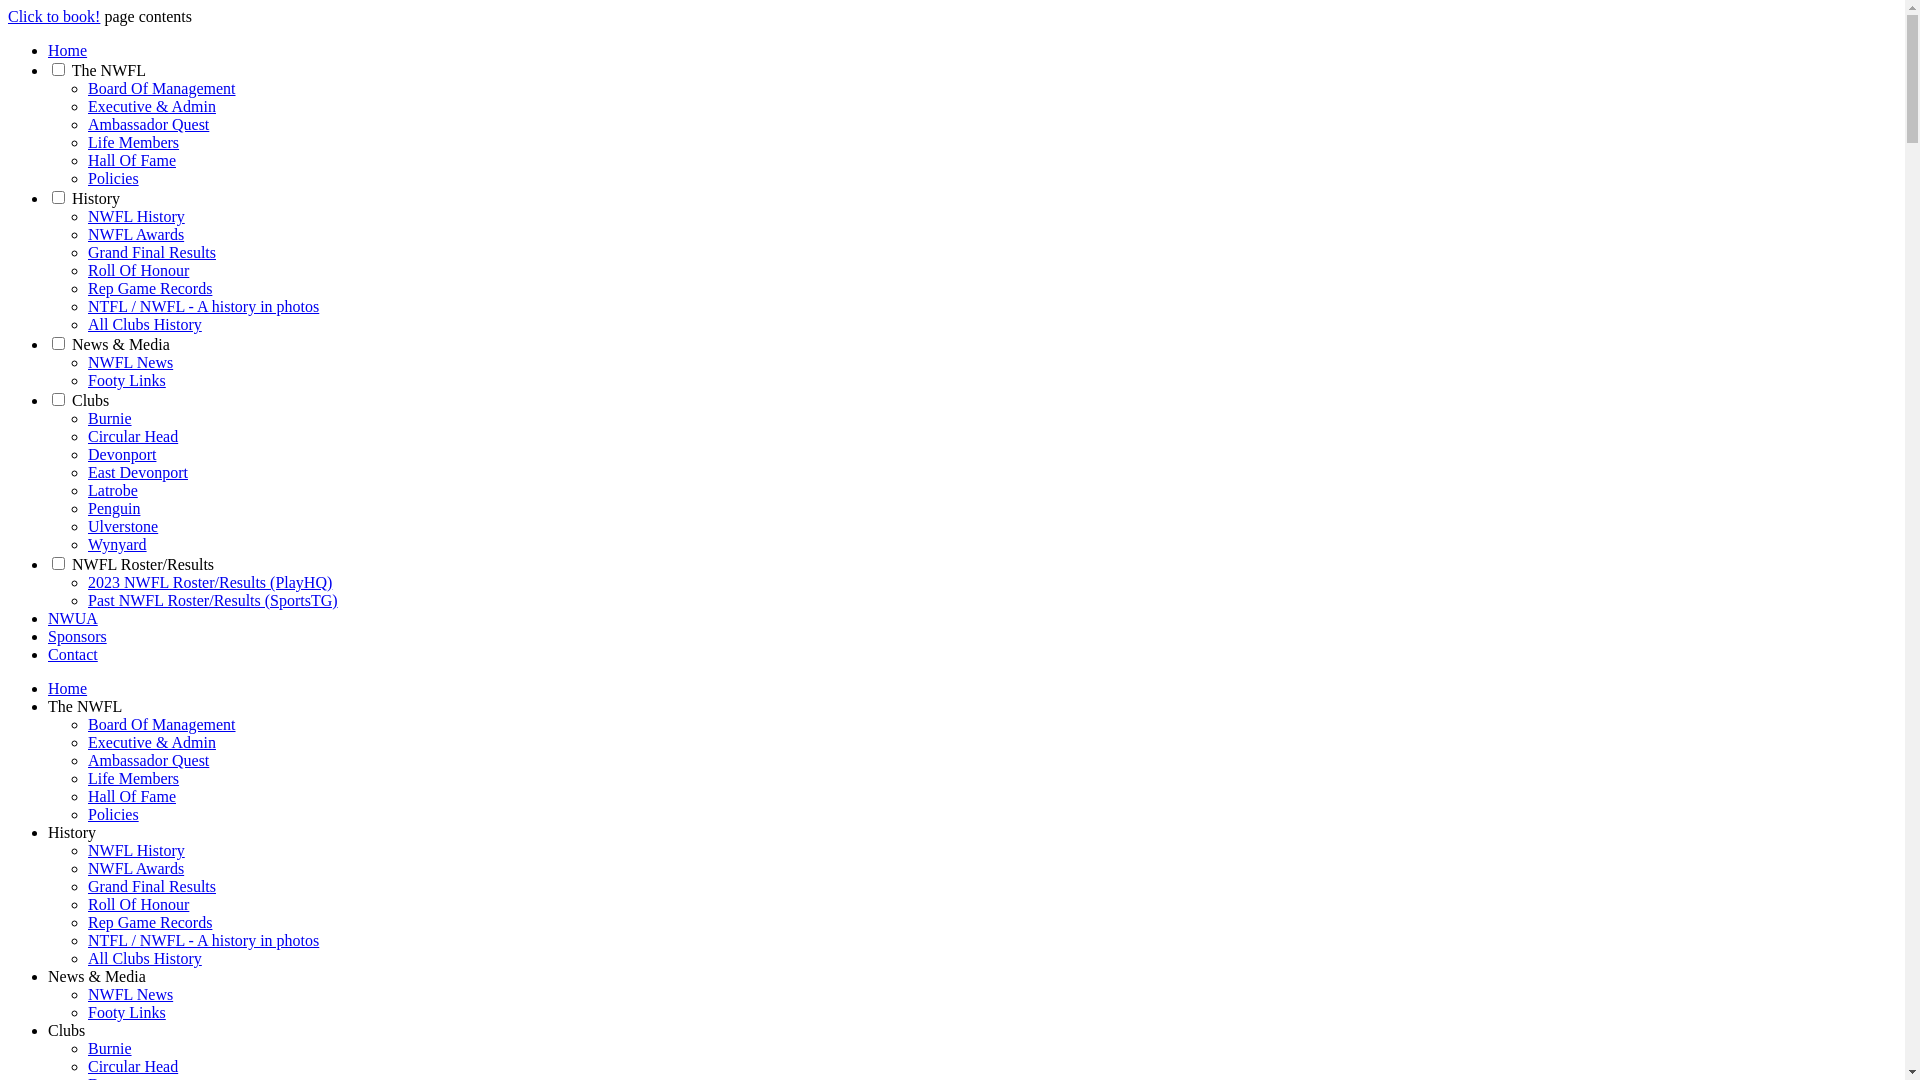  What do you see at coordinates (54, 16) in the screenshot?
I see `Click to book!` at bounding box center [54, 16].